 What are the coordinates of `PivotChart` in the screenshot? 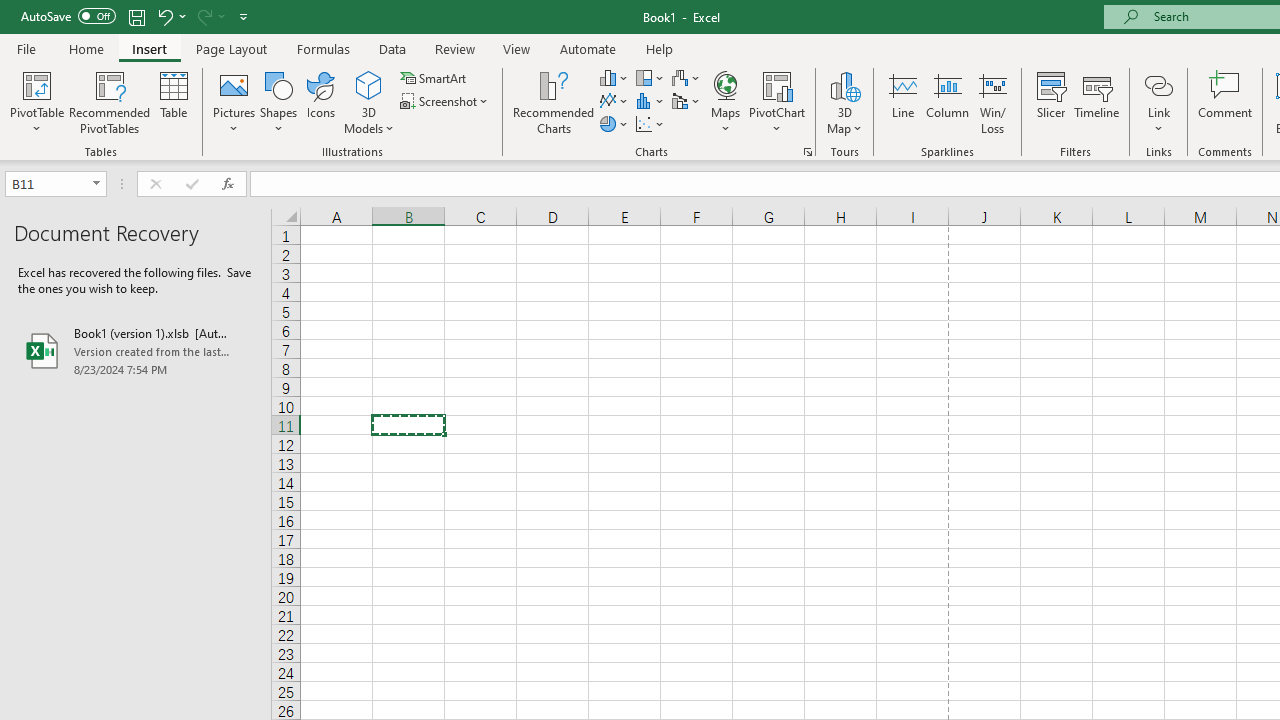 It's located at (777, 84).